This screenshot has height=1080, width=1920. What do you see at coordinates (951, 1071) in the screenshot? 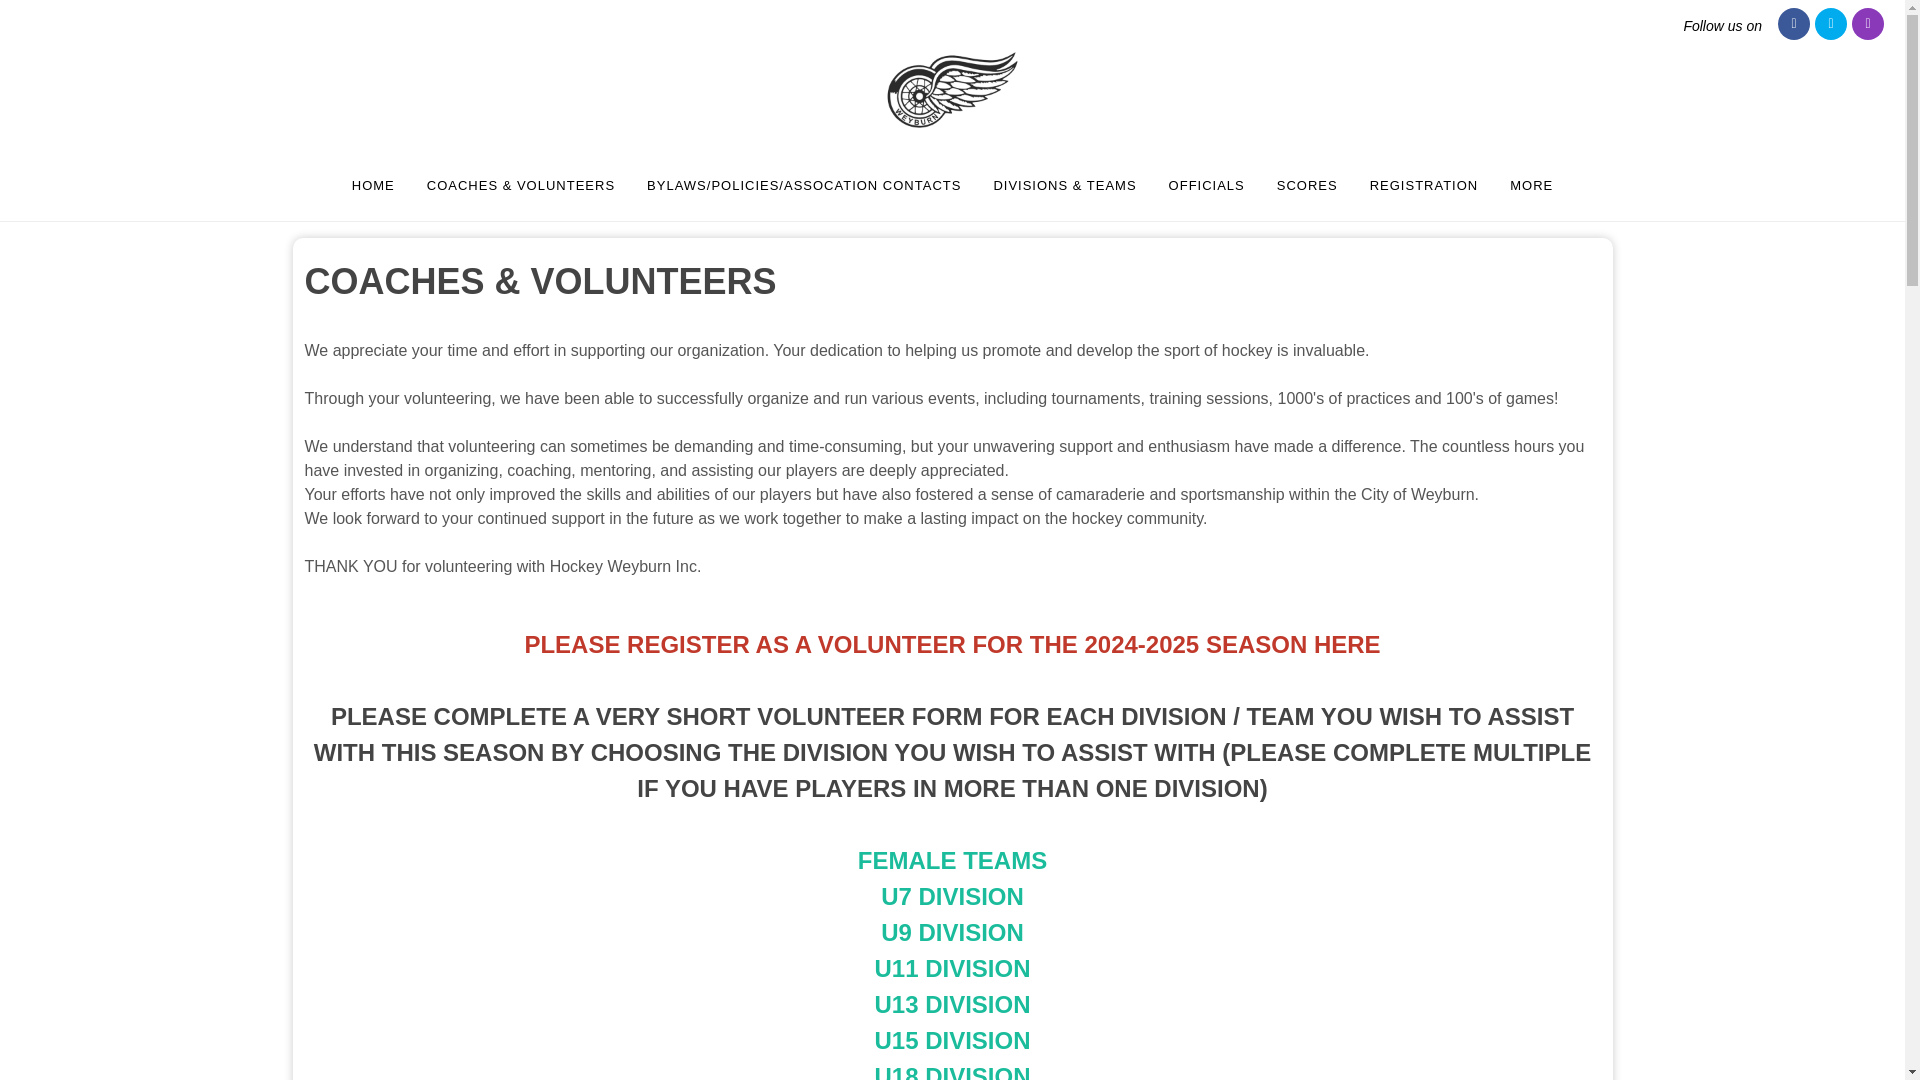
I see `U18 DIVISION` at bounding box center [951, 1071].